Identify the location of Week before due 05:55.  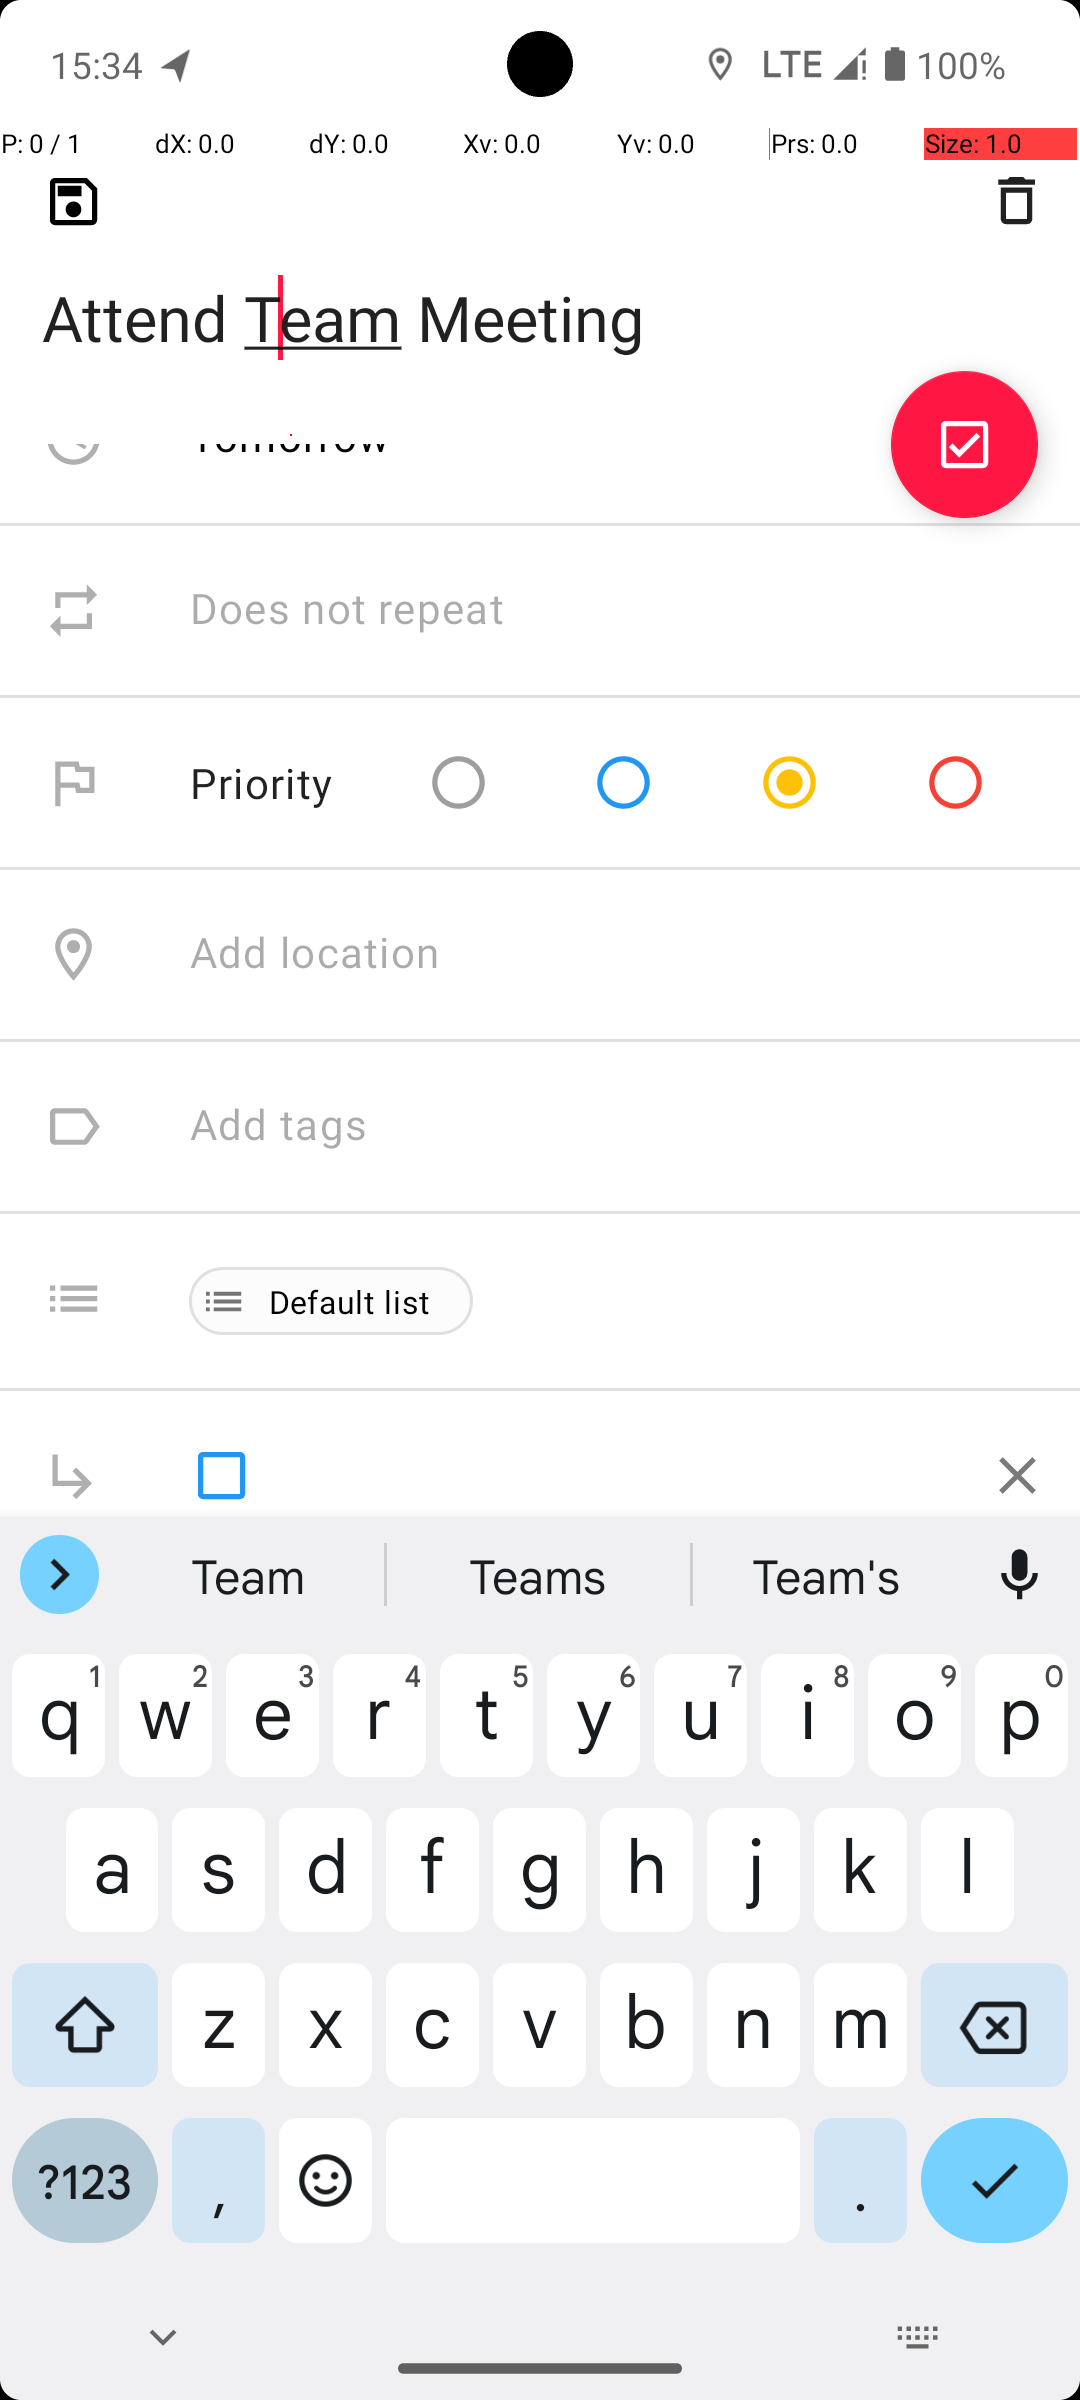
(417, 266).